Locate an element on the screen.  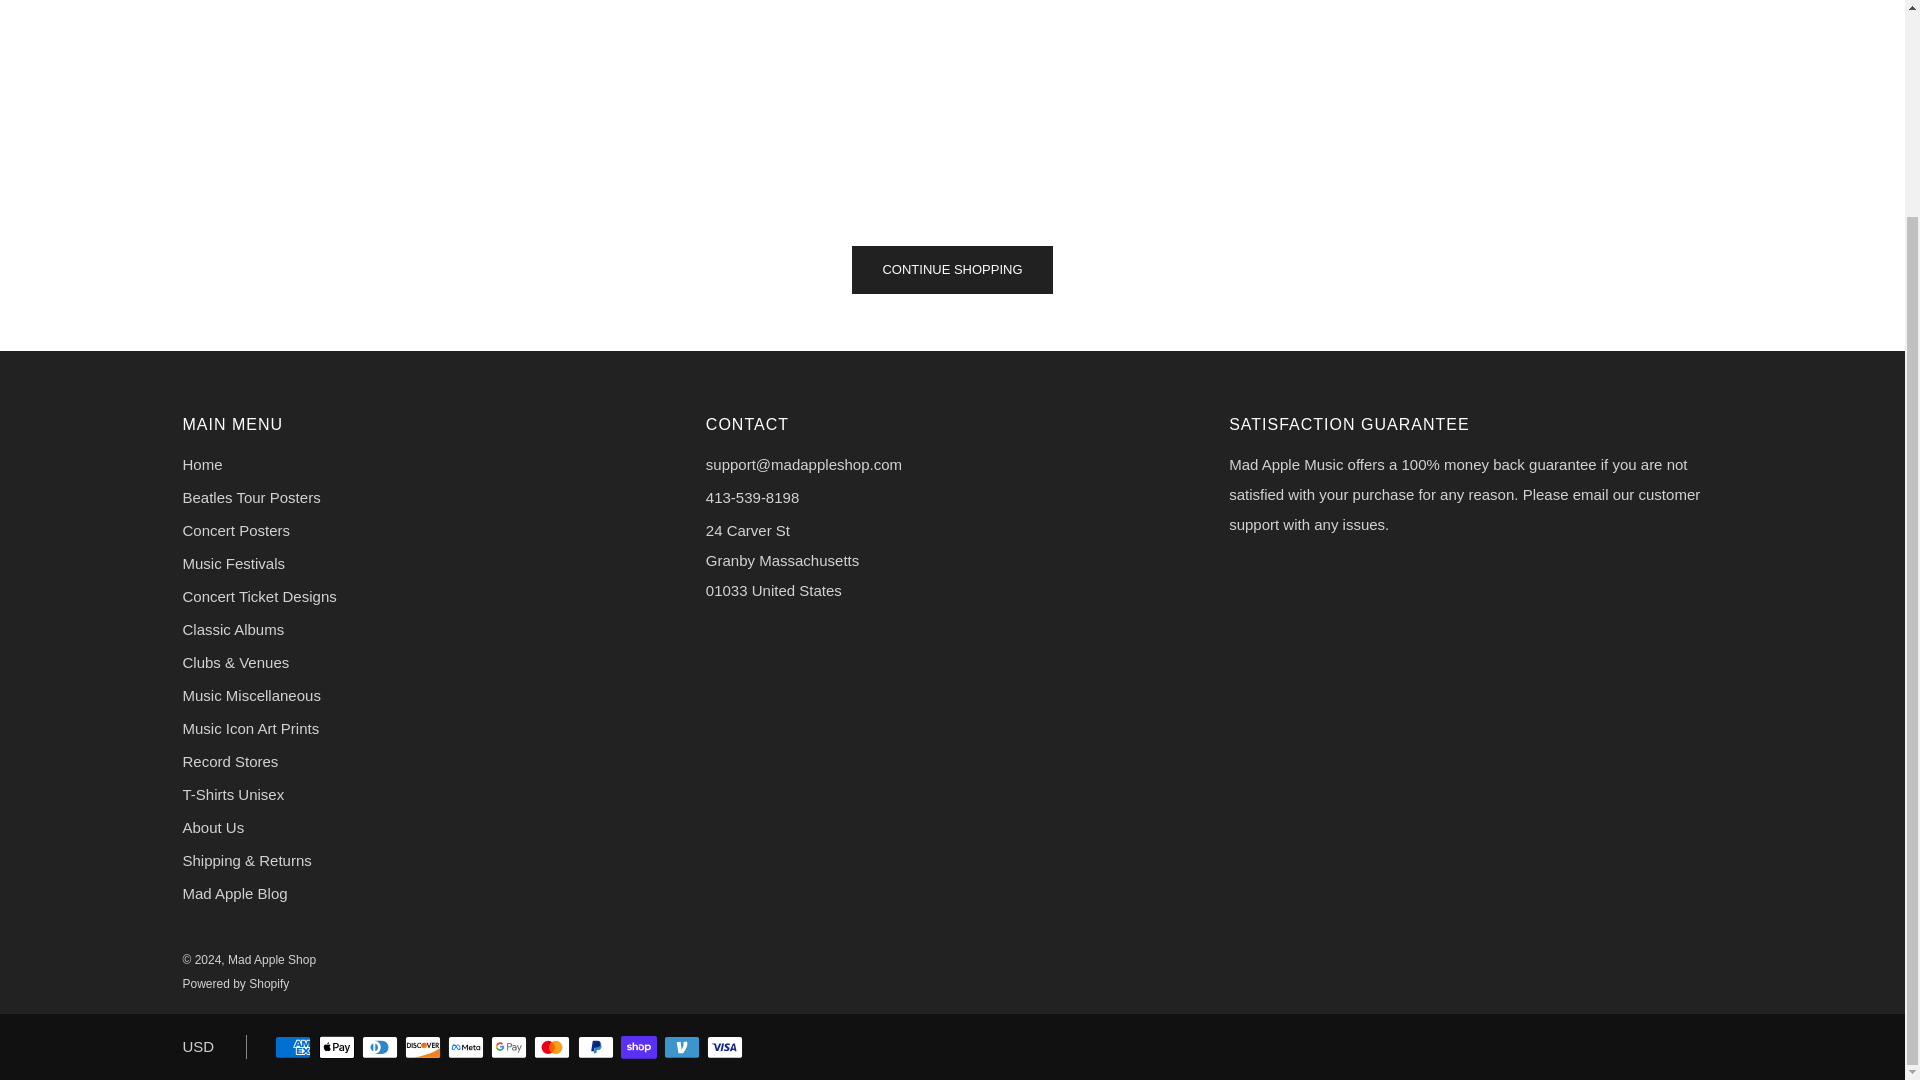
Shop Pay is located at coordinates (638, 1048).